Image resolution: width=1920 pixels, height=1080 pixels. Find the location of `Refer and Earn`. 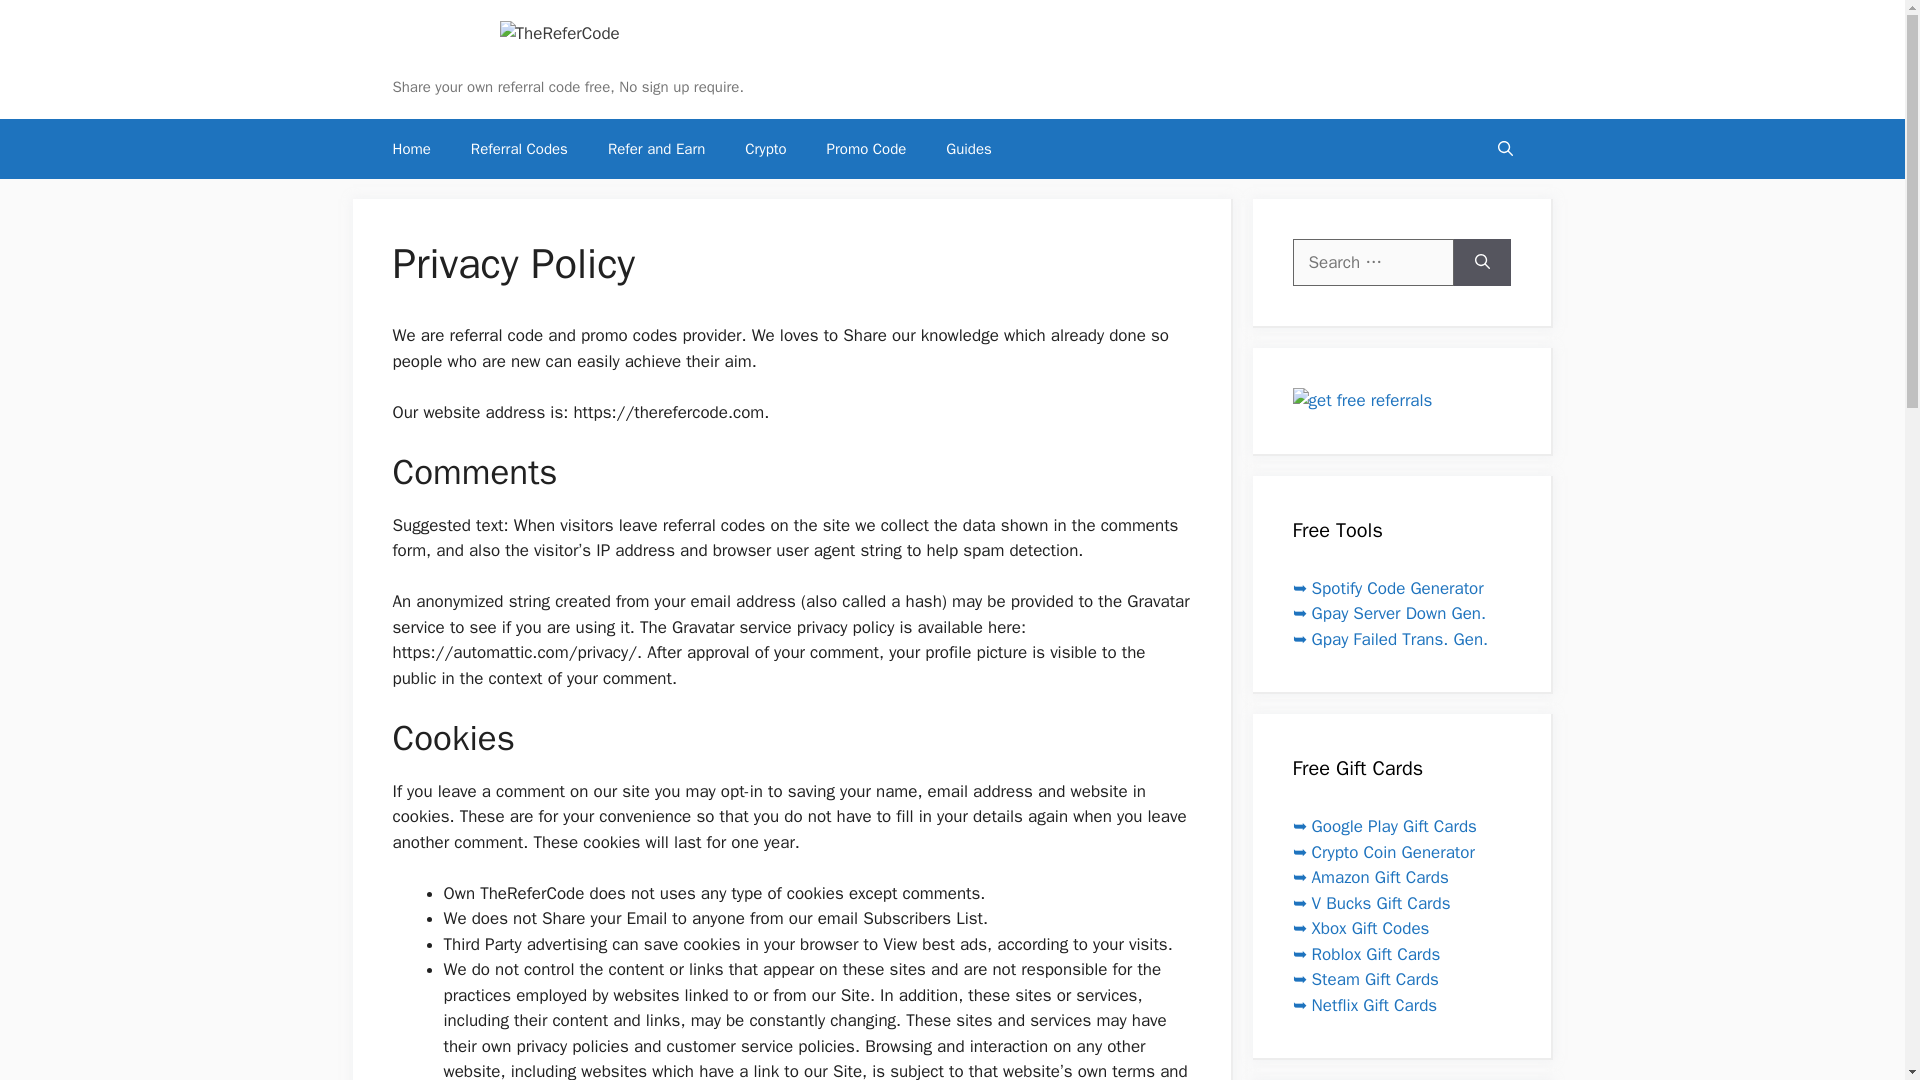

Refer and Earn is located at coordinates (656, 148).